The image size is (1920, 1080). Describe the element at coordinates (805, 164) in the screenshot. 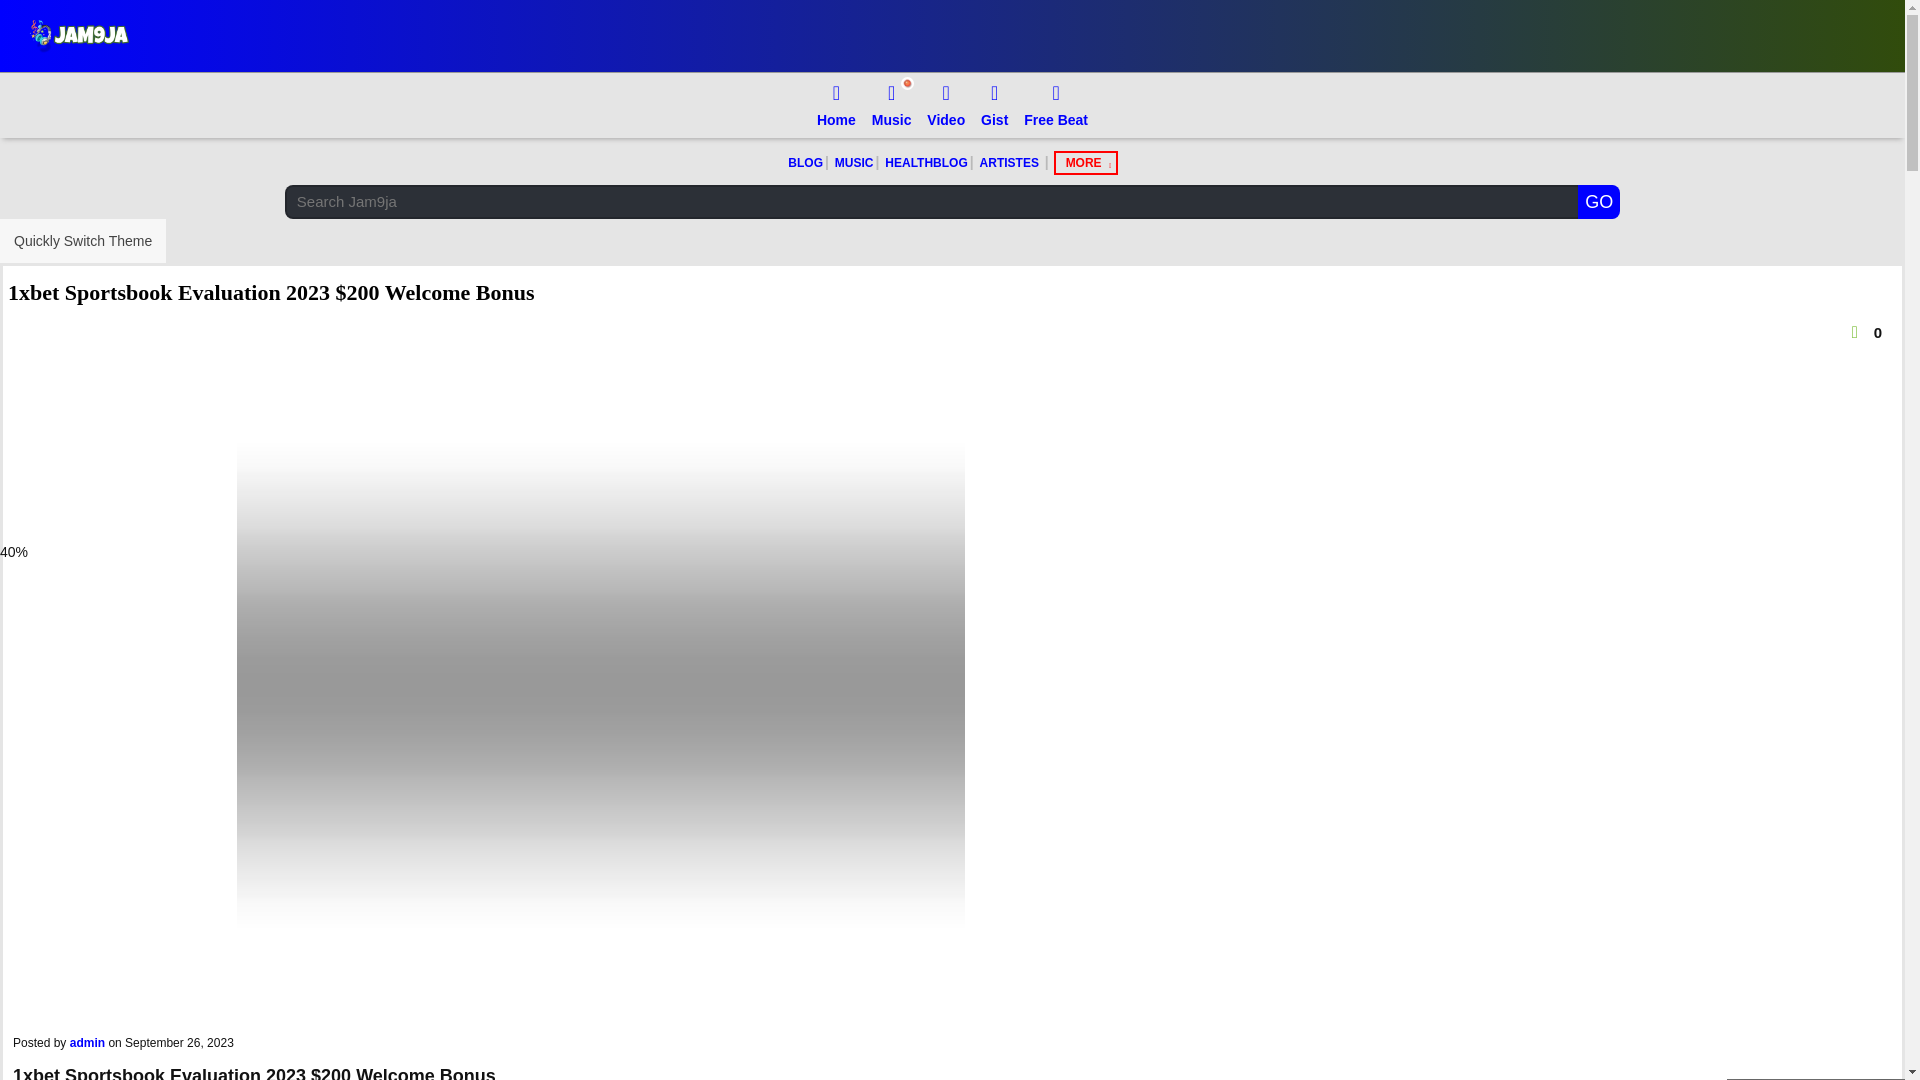

I see `BLOG` at that location.